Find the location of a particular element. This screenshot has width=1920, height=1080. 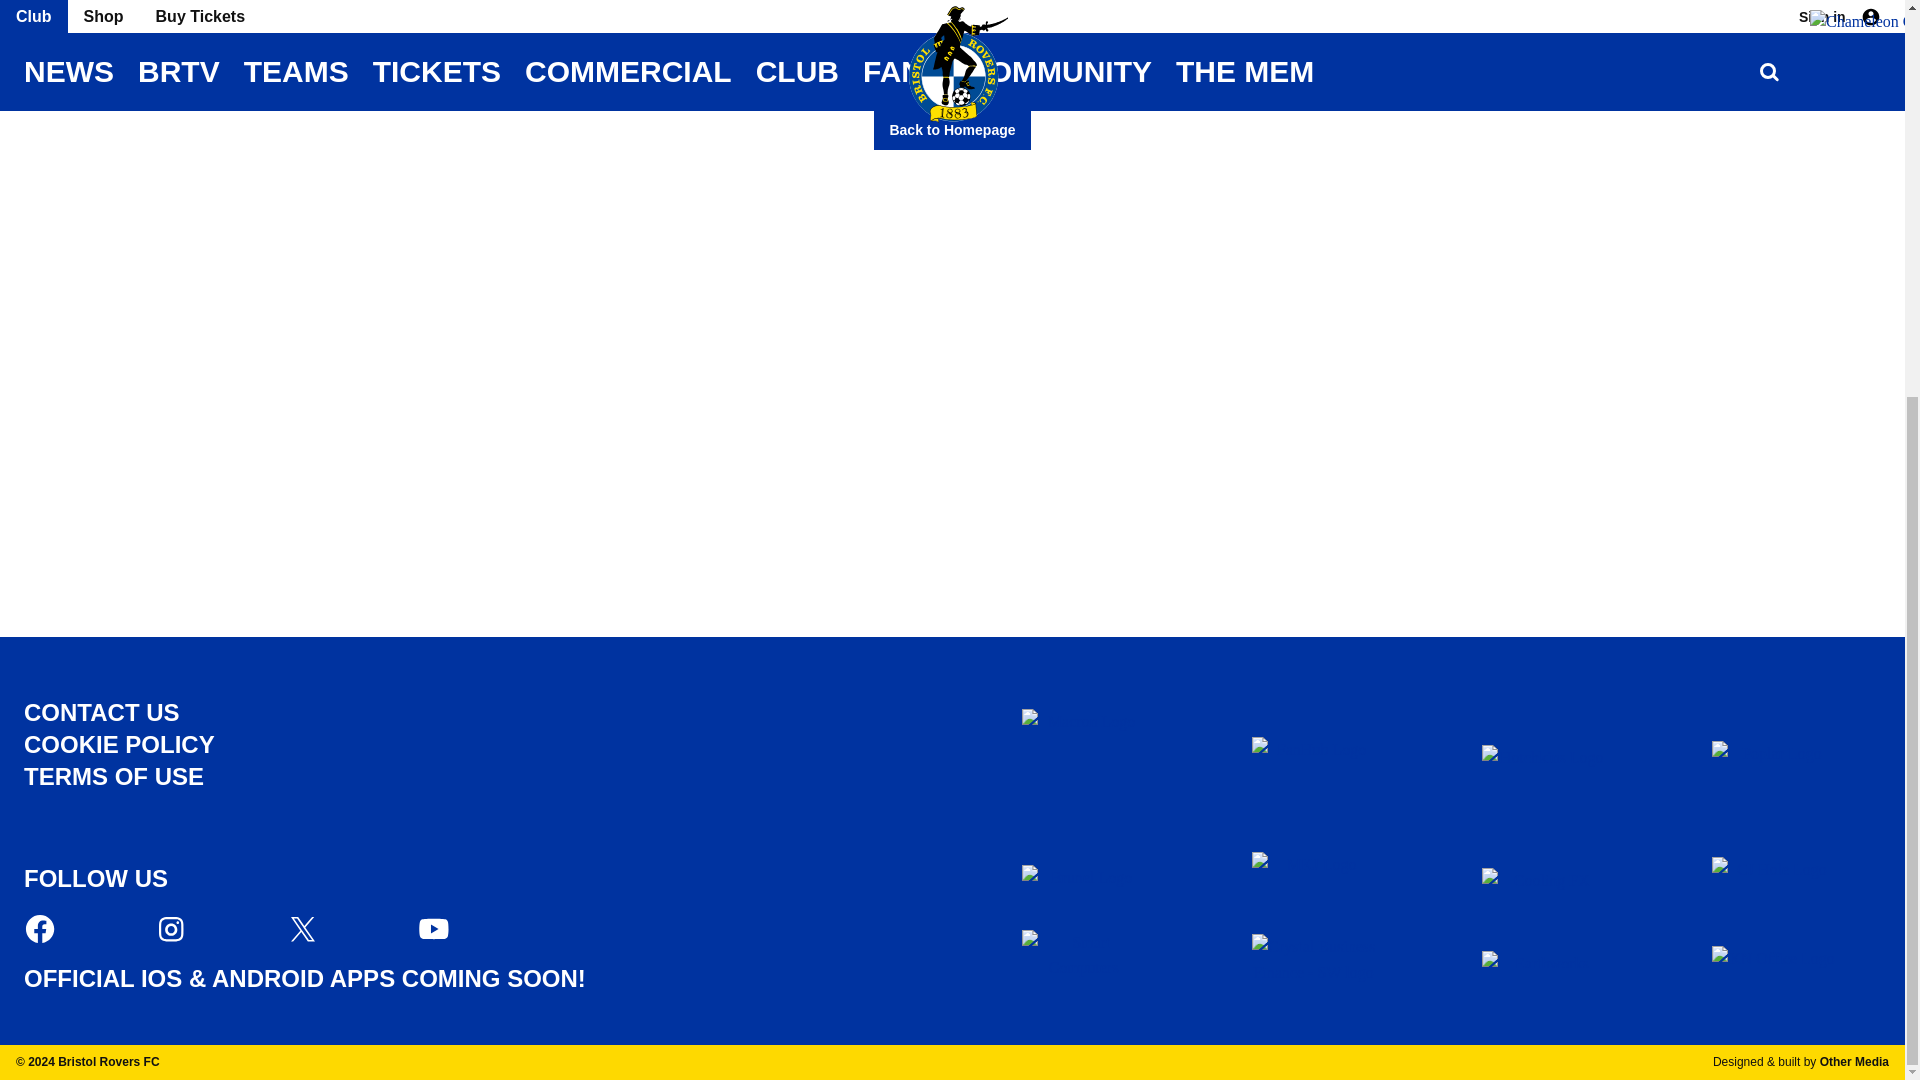

Cooling FX is located at coordinates (1544, 882).